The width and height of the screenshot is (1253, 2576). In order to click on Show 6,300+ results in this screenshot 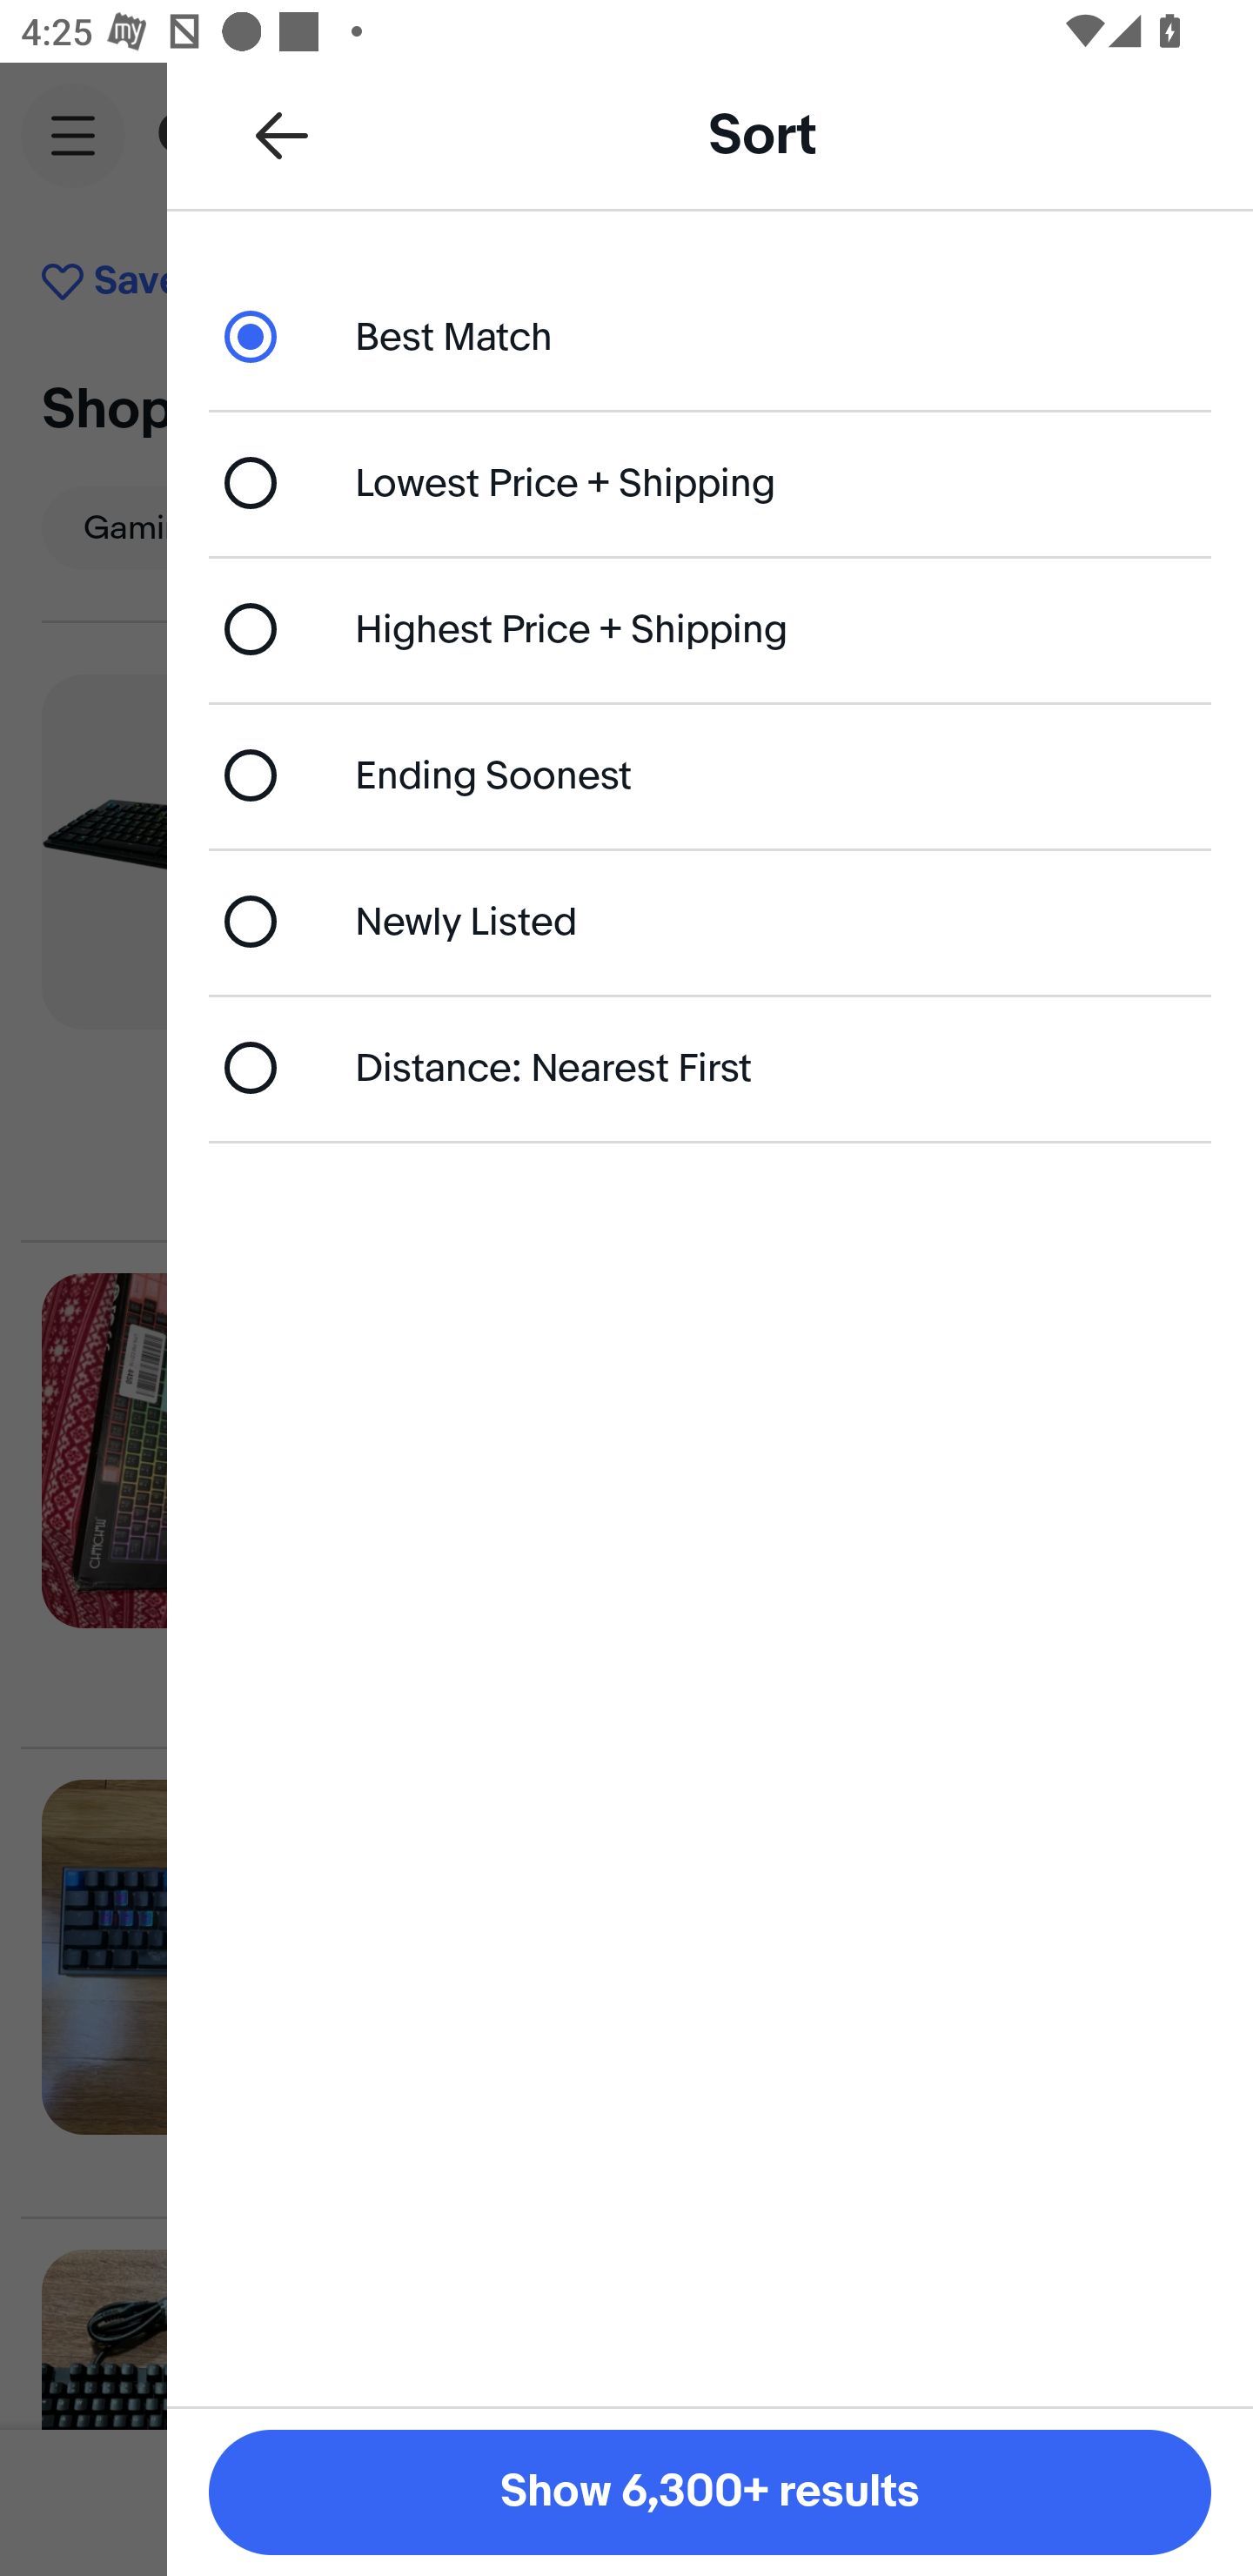, I will do `click(710, 2492)`.